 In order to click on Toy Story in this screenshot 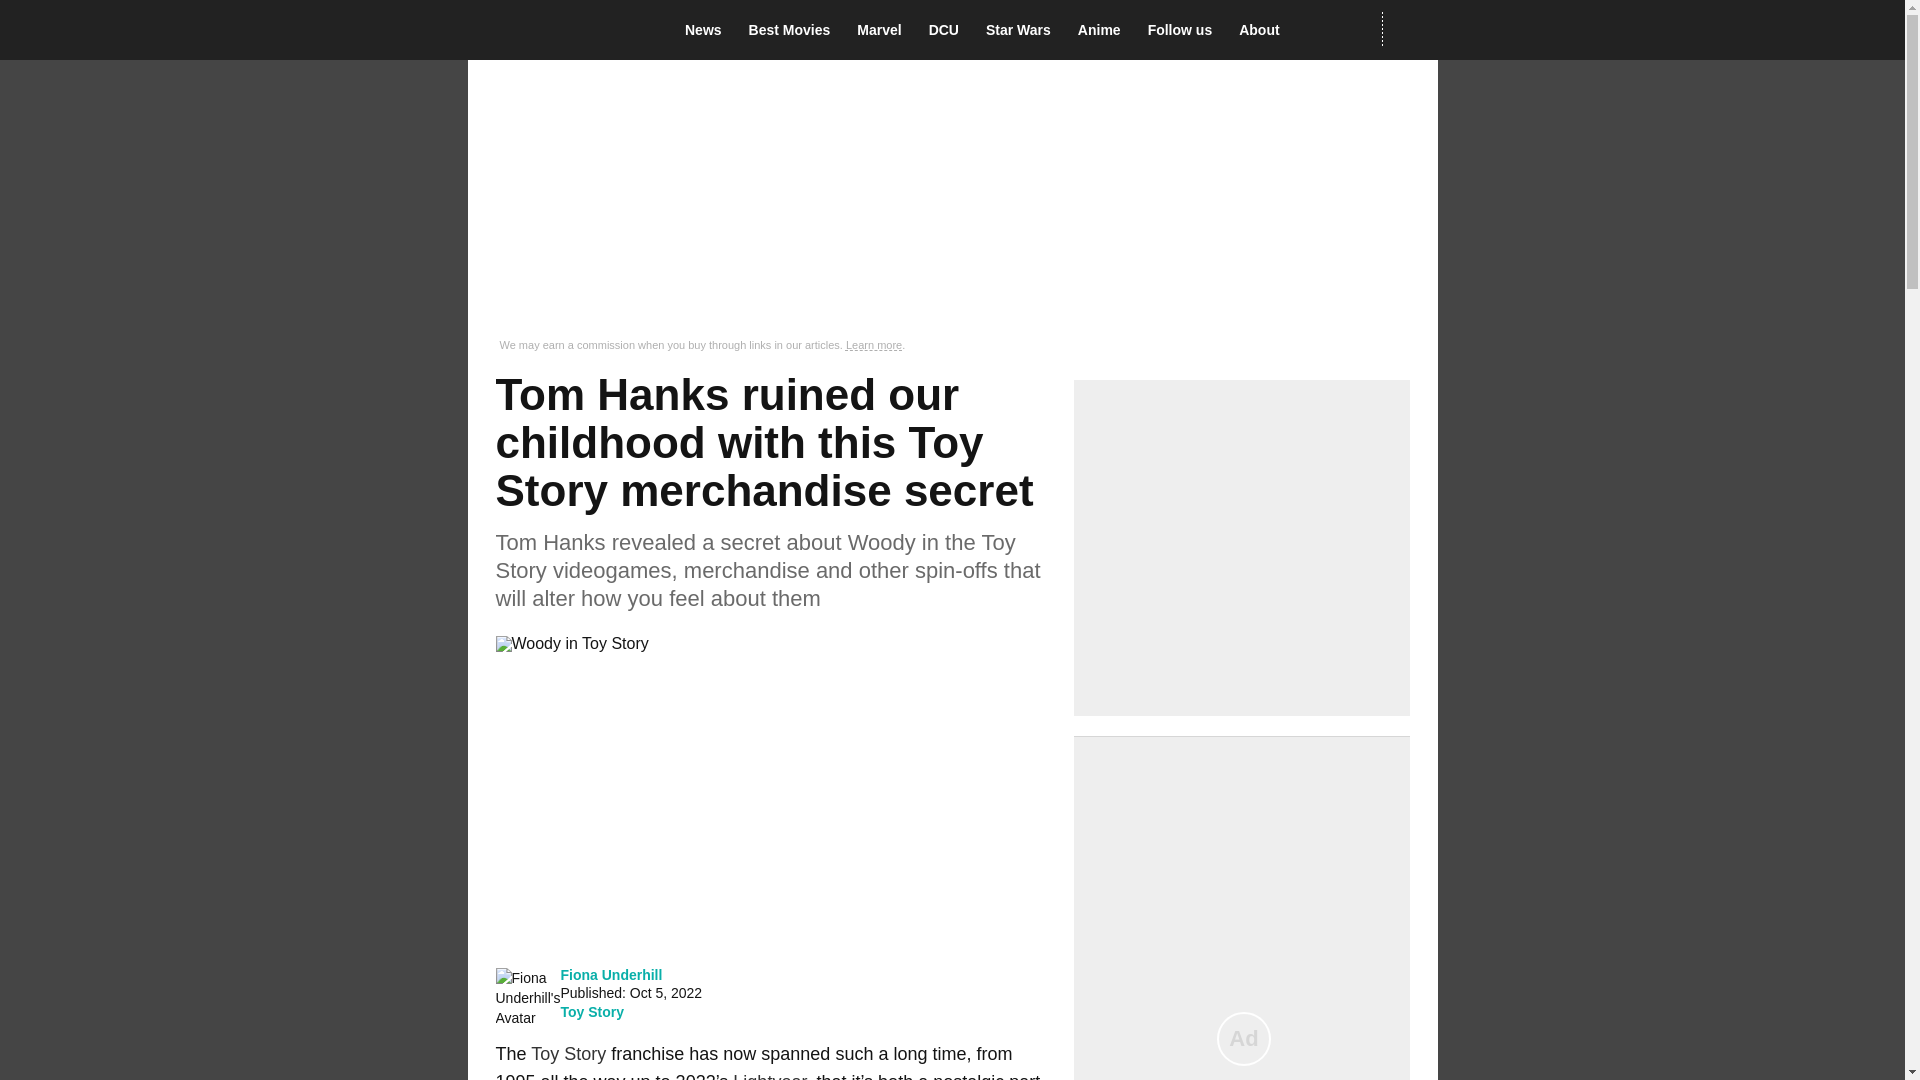, I will do `click(568, 1054)`.